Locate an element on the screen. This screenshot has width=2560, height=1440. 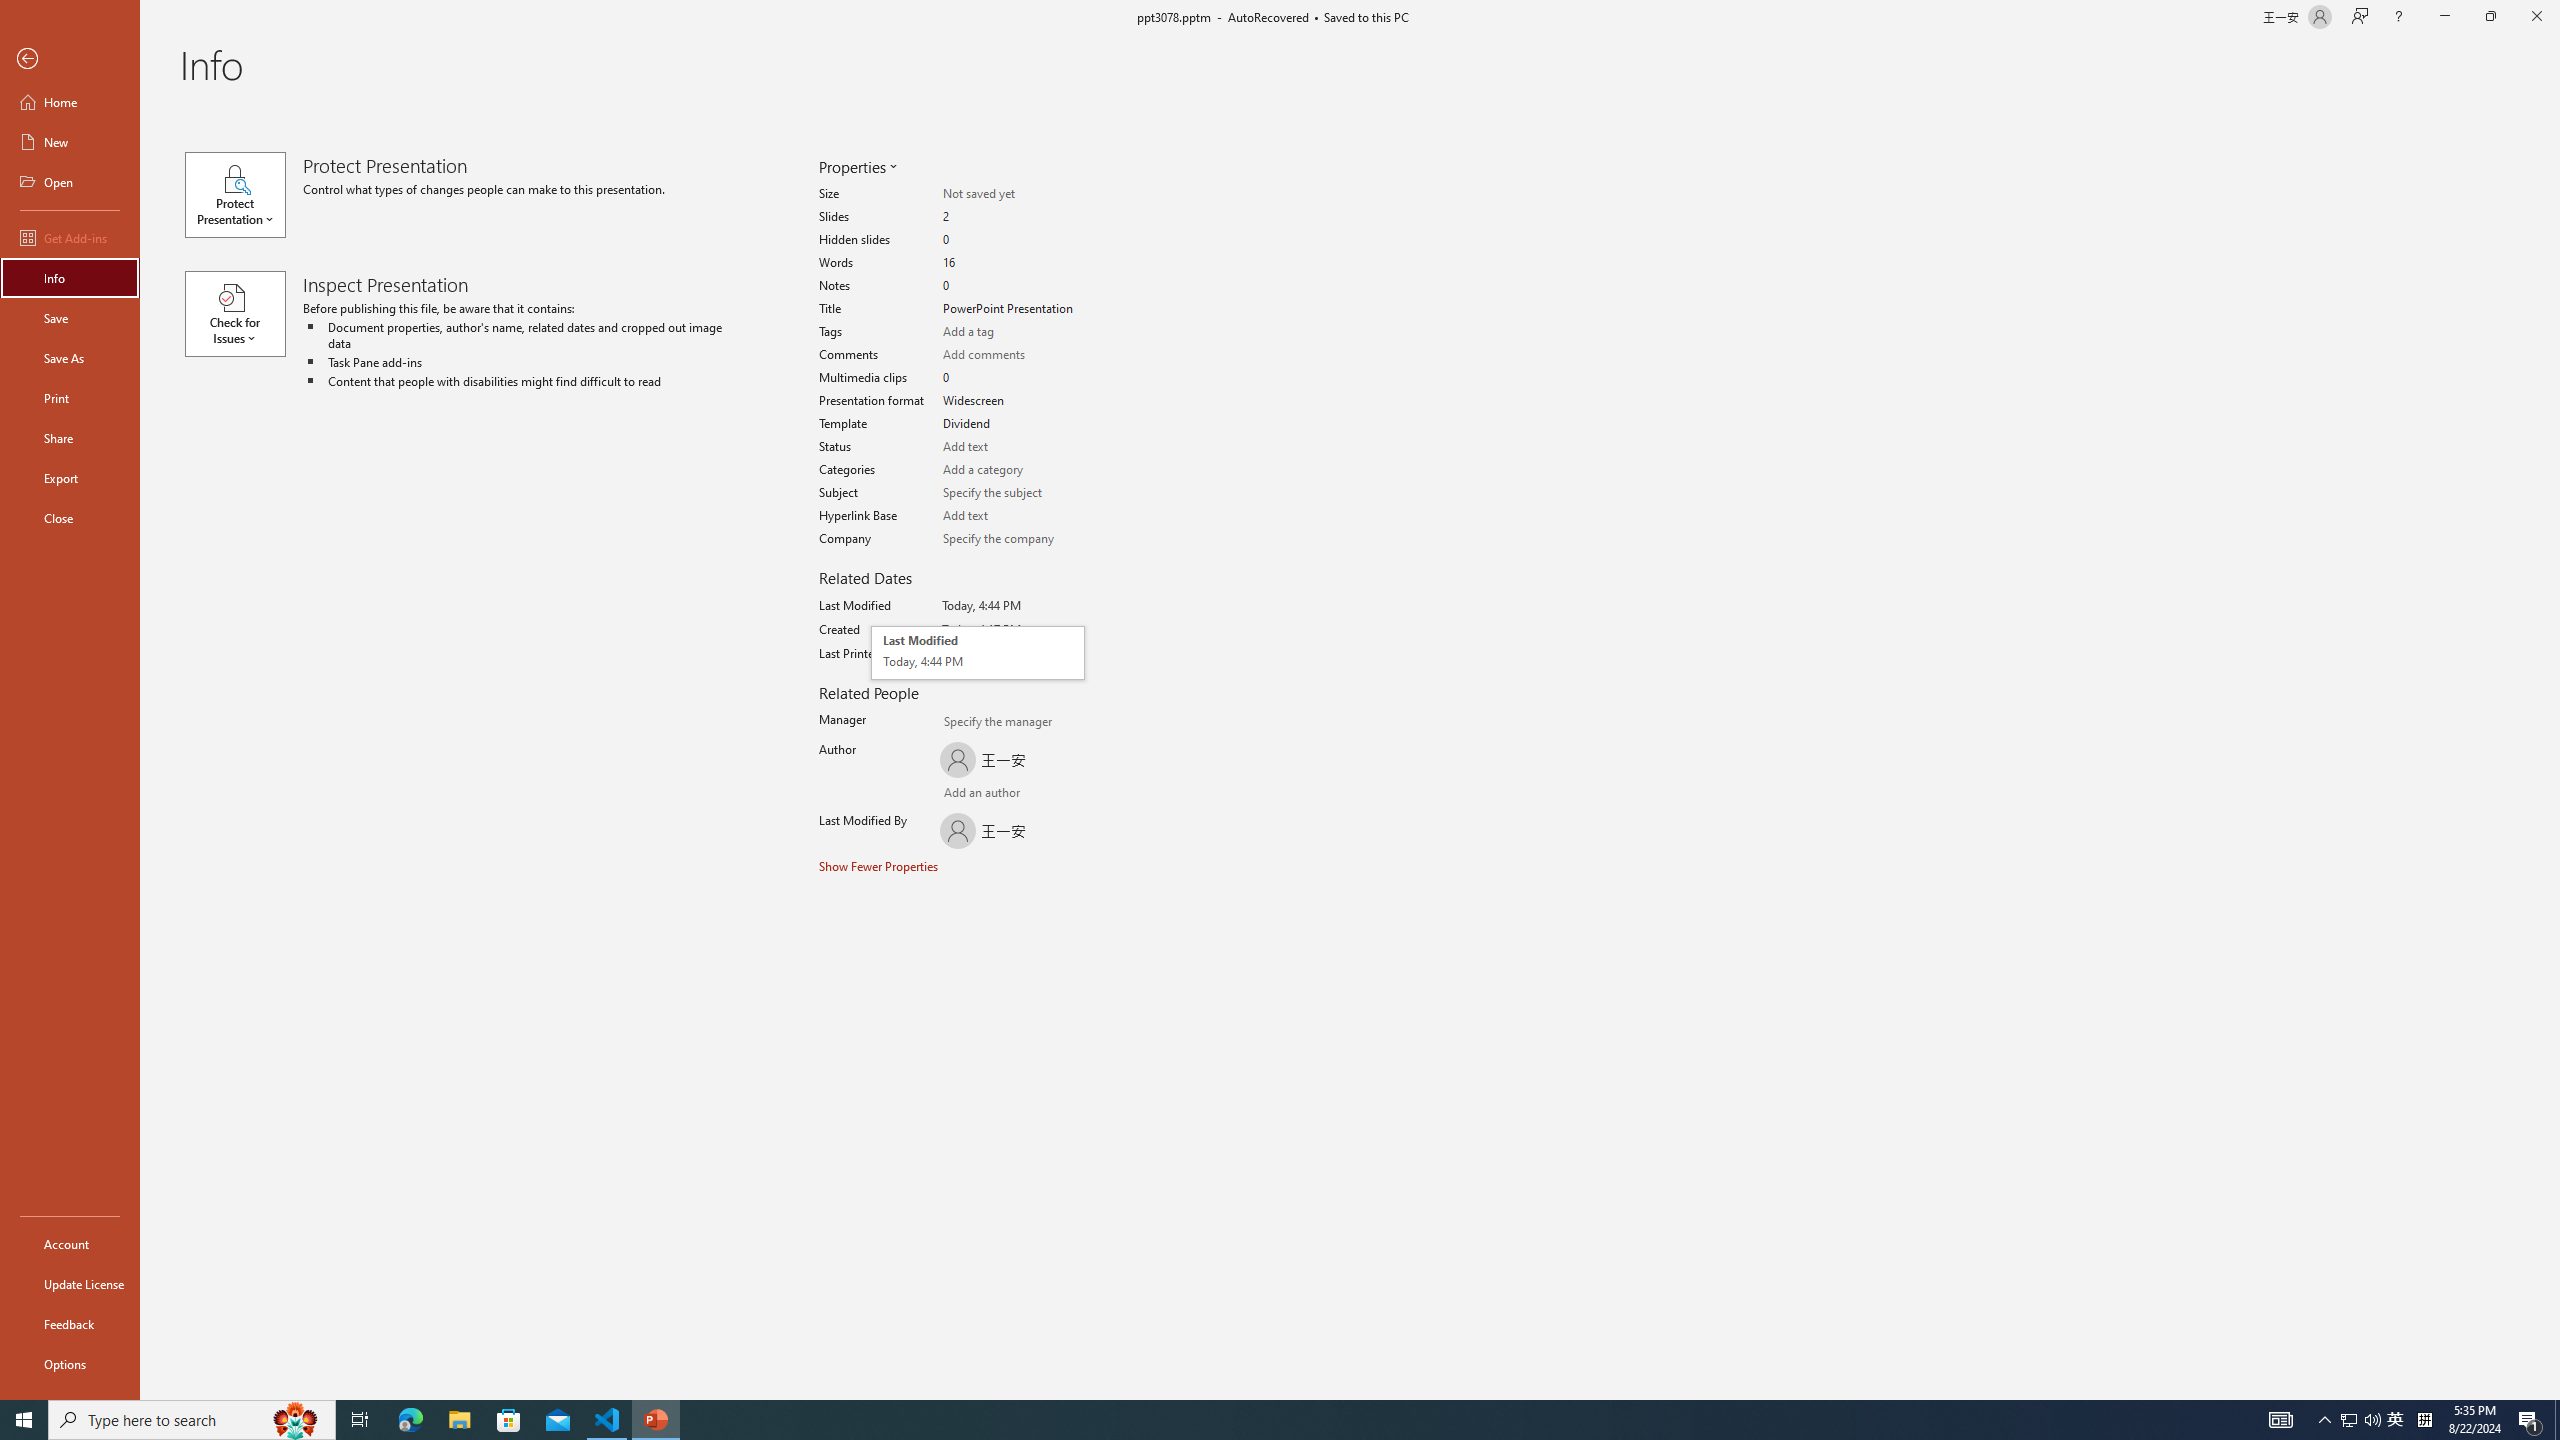
Verify Names is located at coordinates (984, 794).